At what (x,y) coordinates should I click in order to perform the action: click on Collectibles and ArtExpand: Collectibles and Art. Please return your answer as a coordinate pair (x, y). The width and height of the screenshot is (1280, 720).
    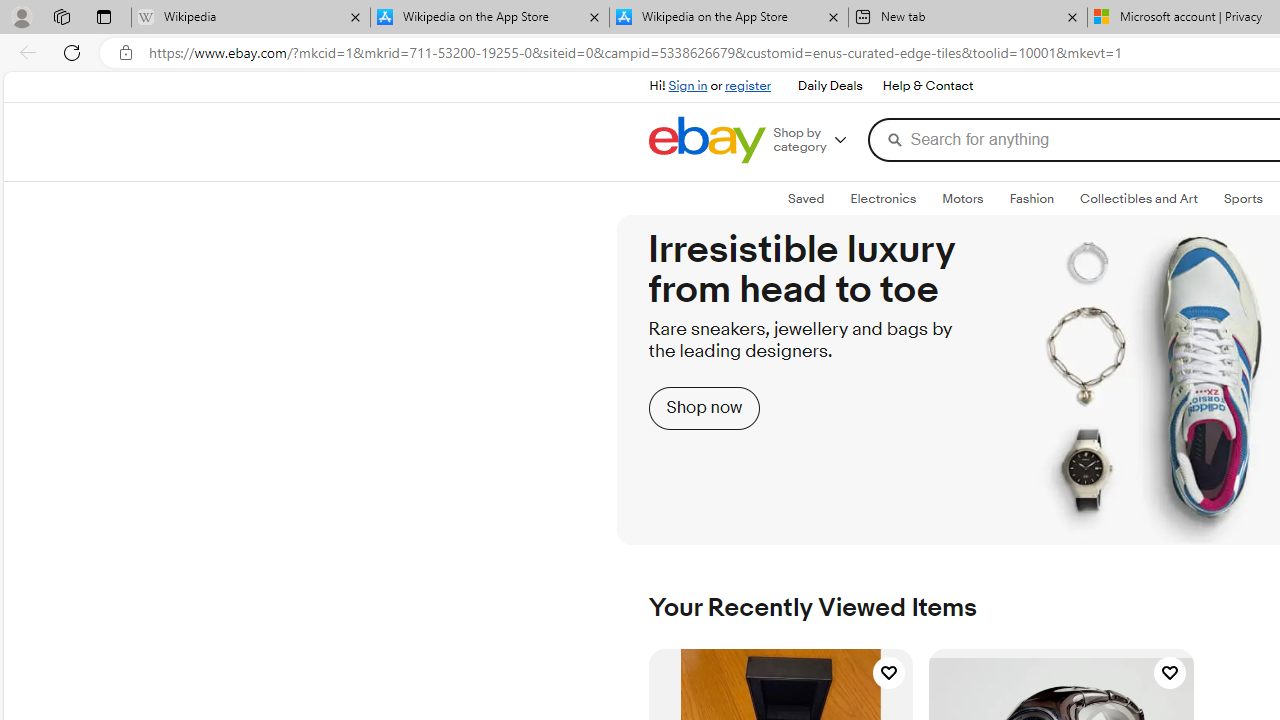
    Looking at the image, I should click on (1138, 199).